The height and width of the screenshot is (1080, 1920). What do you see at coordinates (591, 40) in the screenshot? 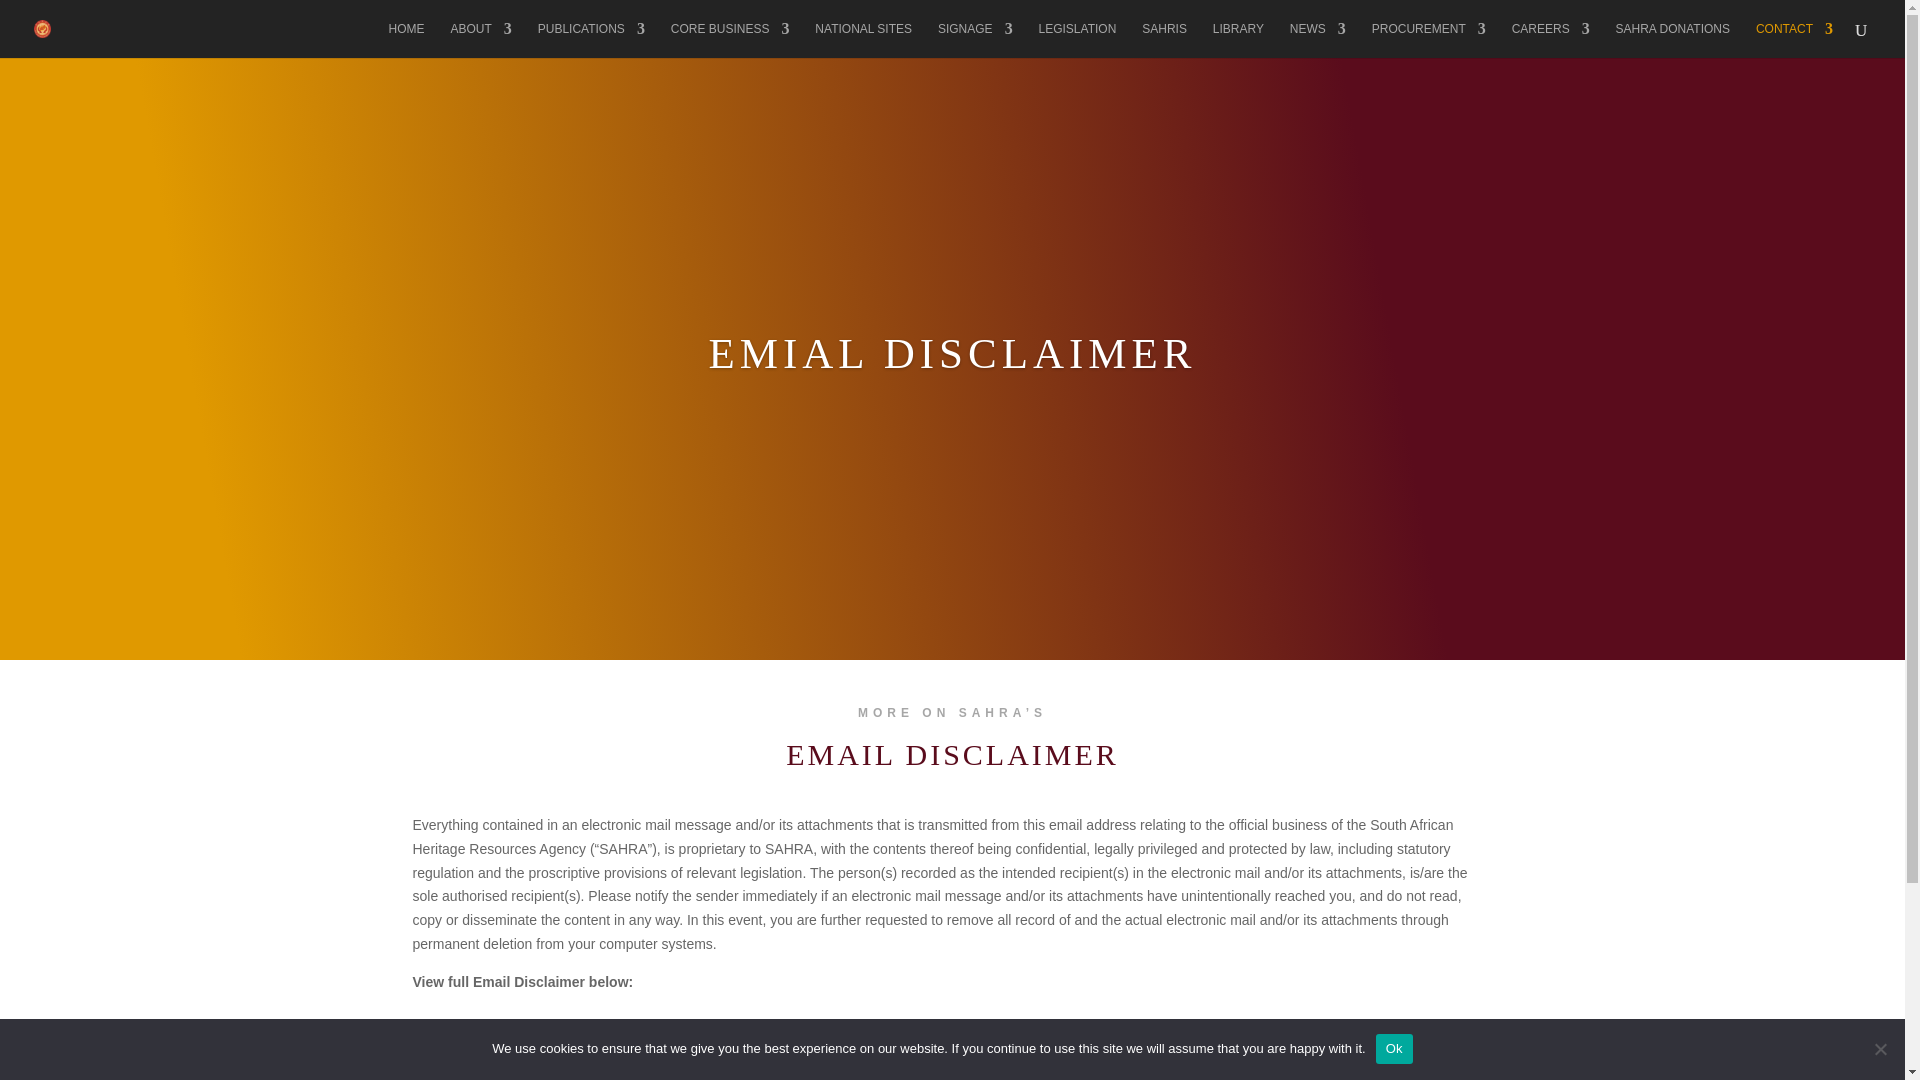
I see `PUBLICATIONS` at bounding box center [591, 40].